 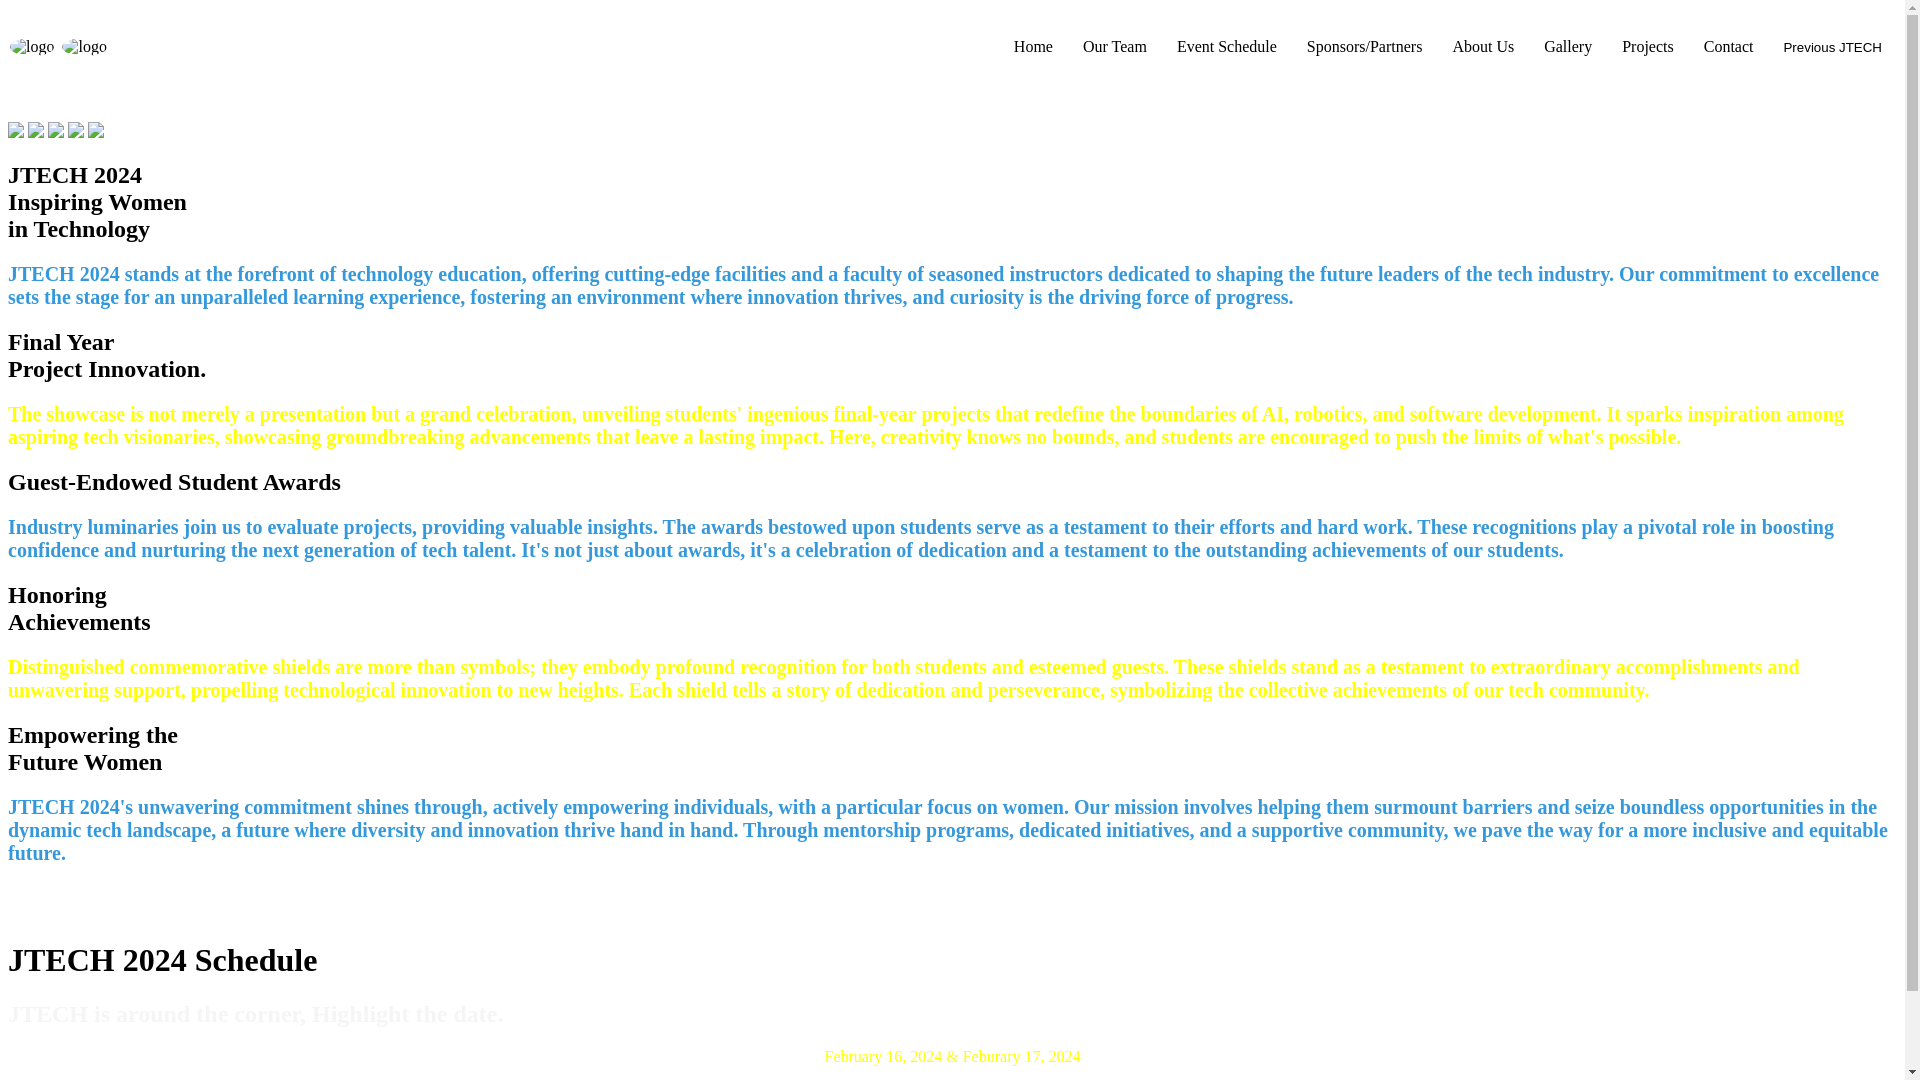 What do you see at coordinates (1114, 46) in the screenshot?
I see `Our Team` at bounding box center [1114, 46].